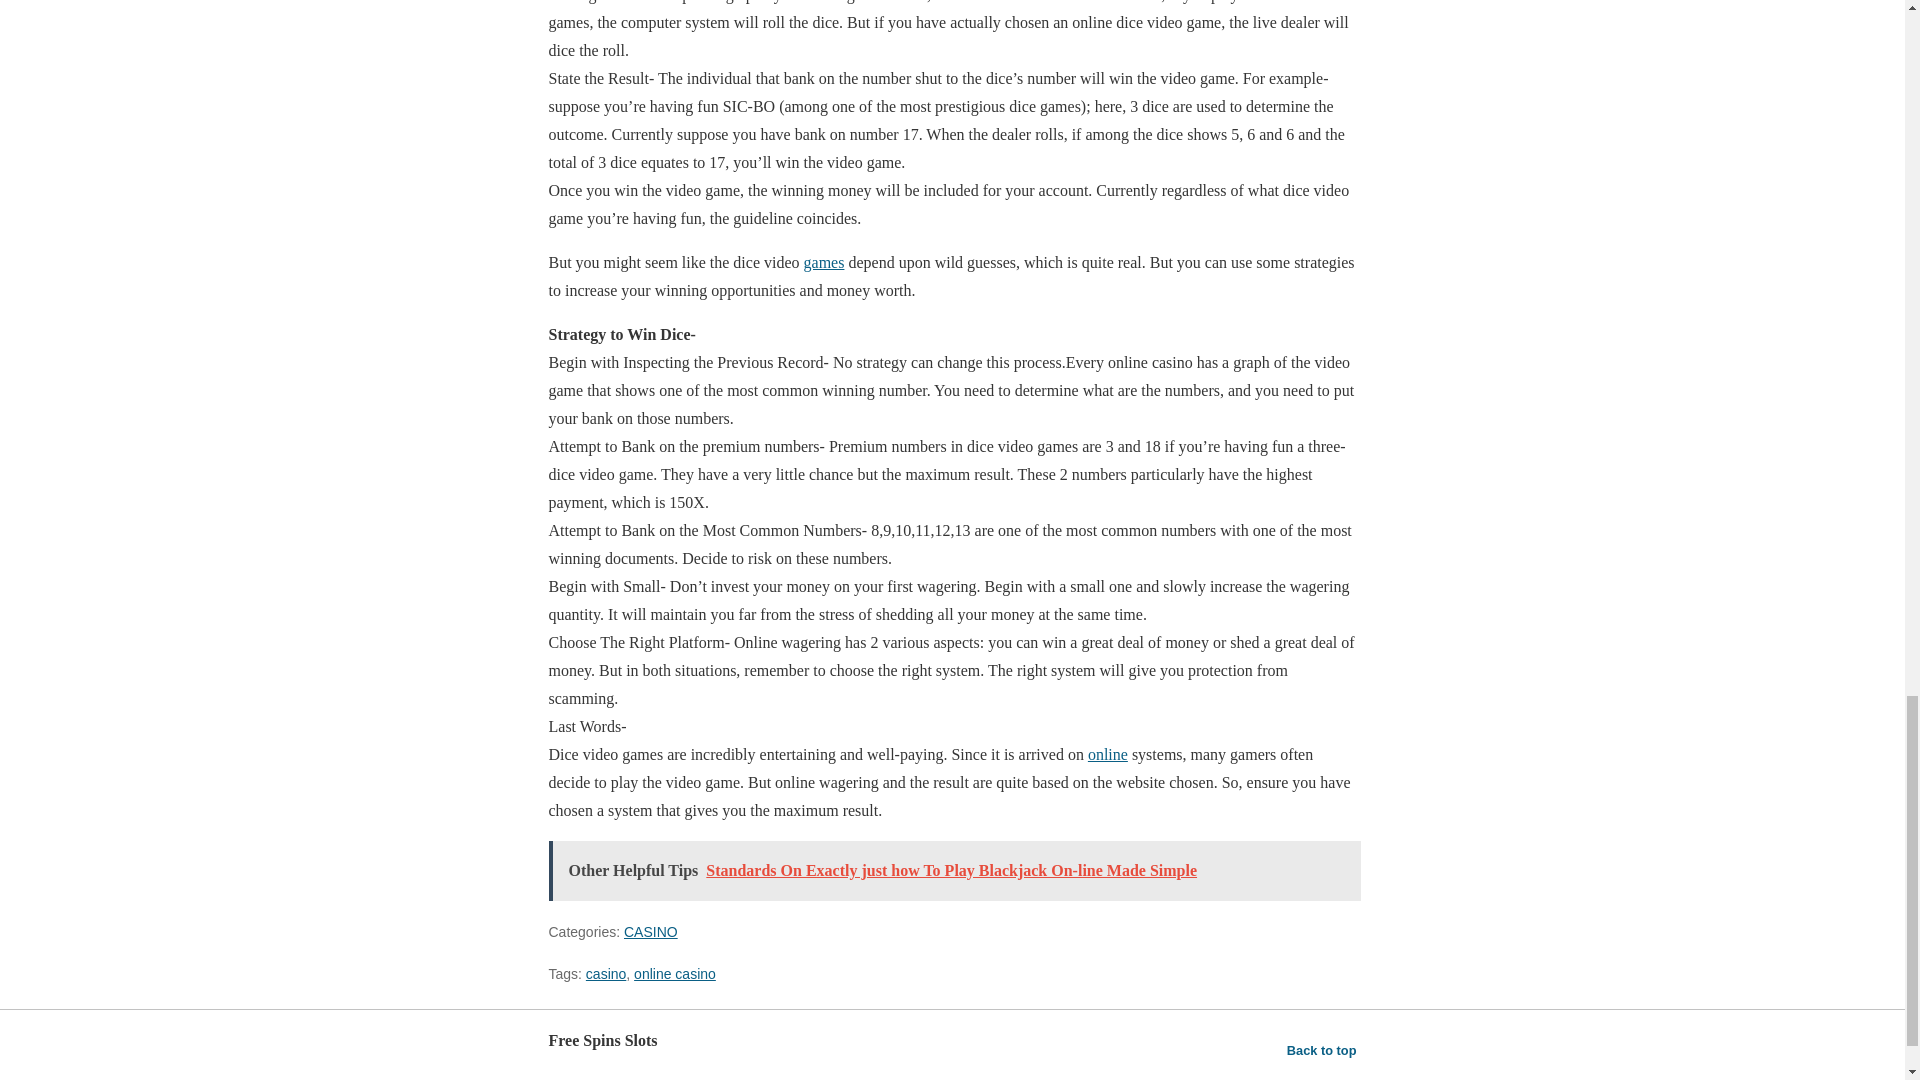  Describe the element at coordinates (1322, 1050) in the screenshot. I see `Back to top` at that location.